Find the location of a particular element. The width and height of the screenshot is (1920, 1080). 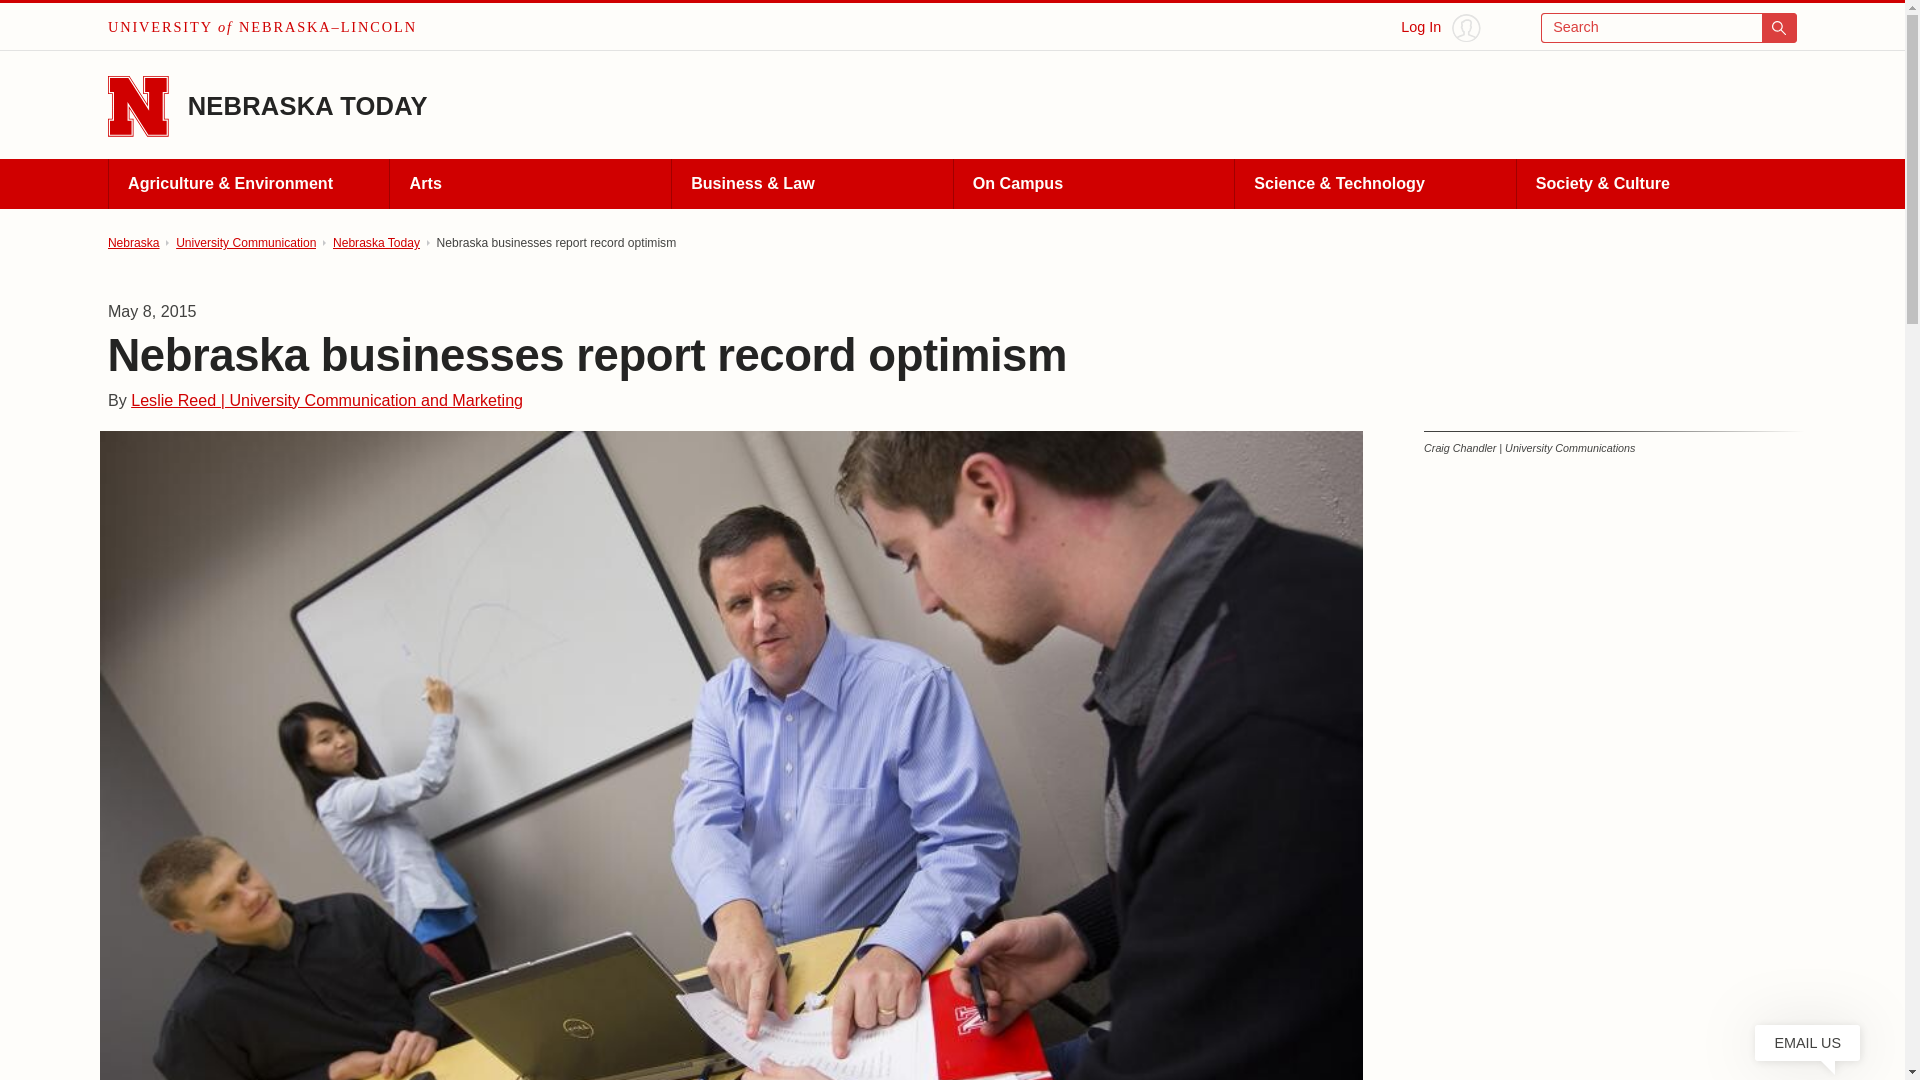

Arts is located at coordinates (530, 184).